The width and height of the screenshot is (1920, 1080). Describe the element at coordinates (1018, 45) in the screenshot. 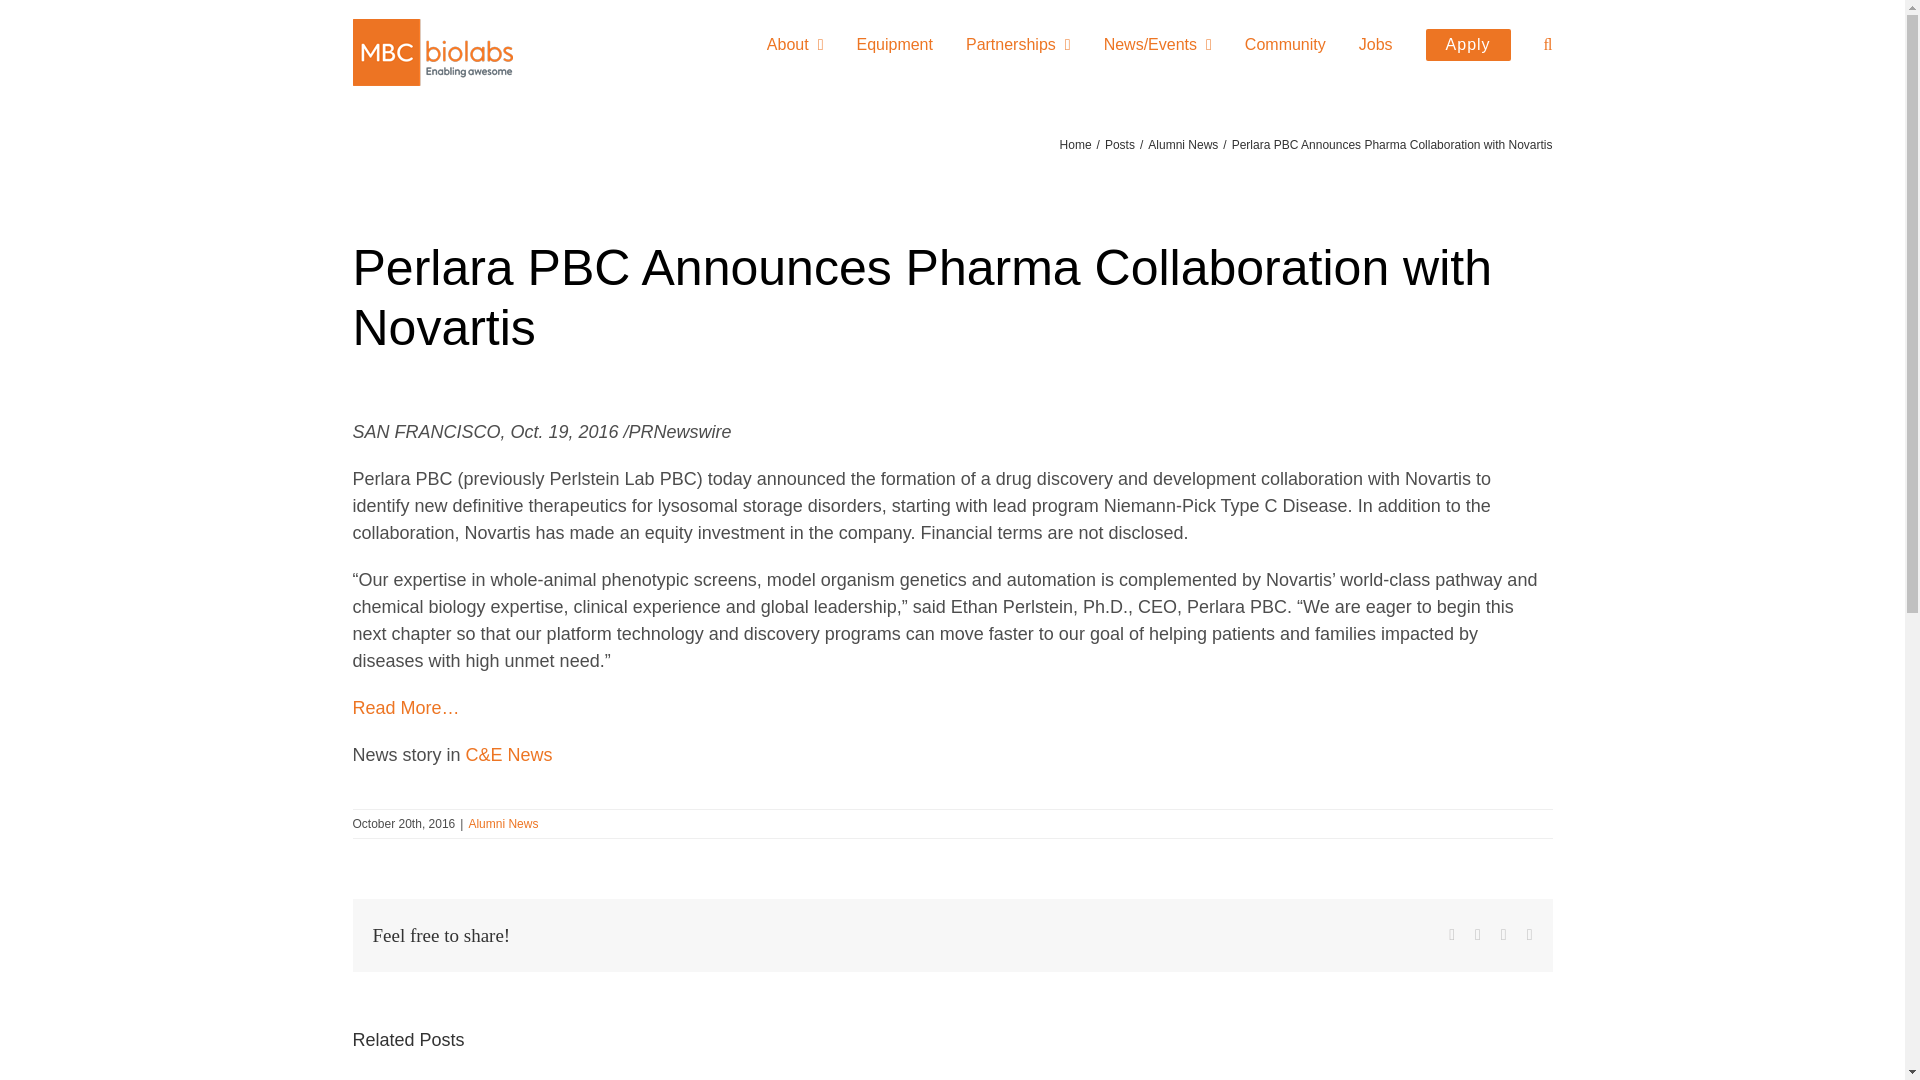

I see `Partnerships` at that location.